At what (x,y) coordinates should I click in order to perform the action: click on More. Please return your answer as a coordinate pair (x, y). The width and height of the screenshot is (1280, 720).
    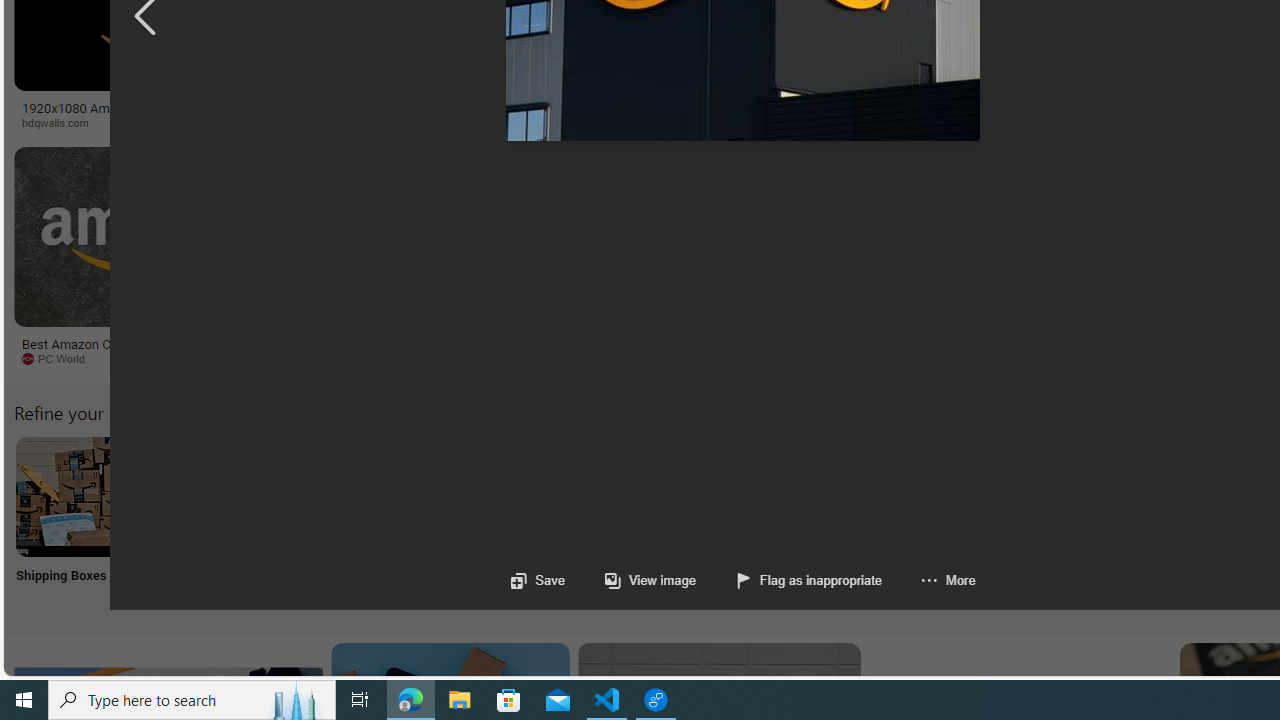
    Looking at the image, I should click on (948, 580).